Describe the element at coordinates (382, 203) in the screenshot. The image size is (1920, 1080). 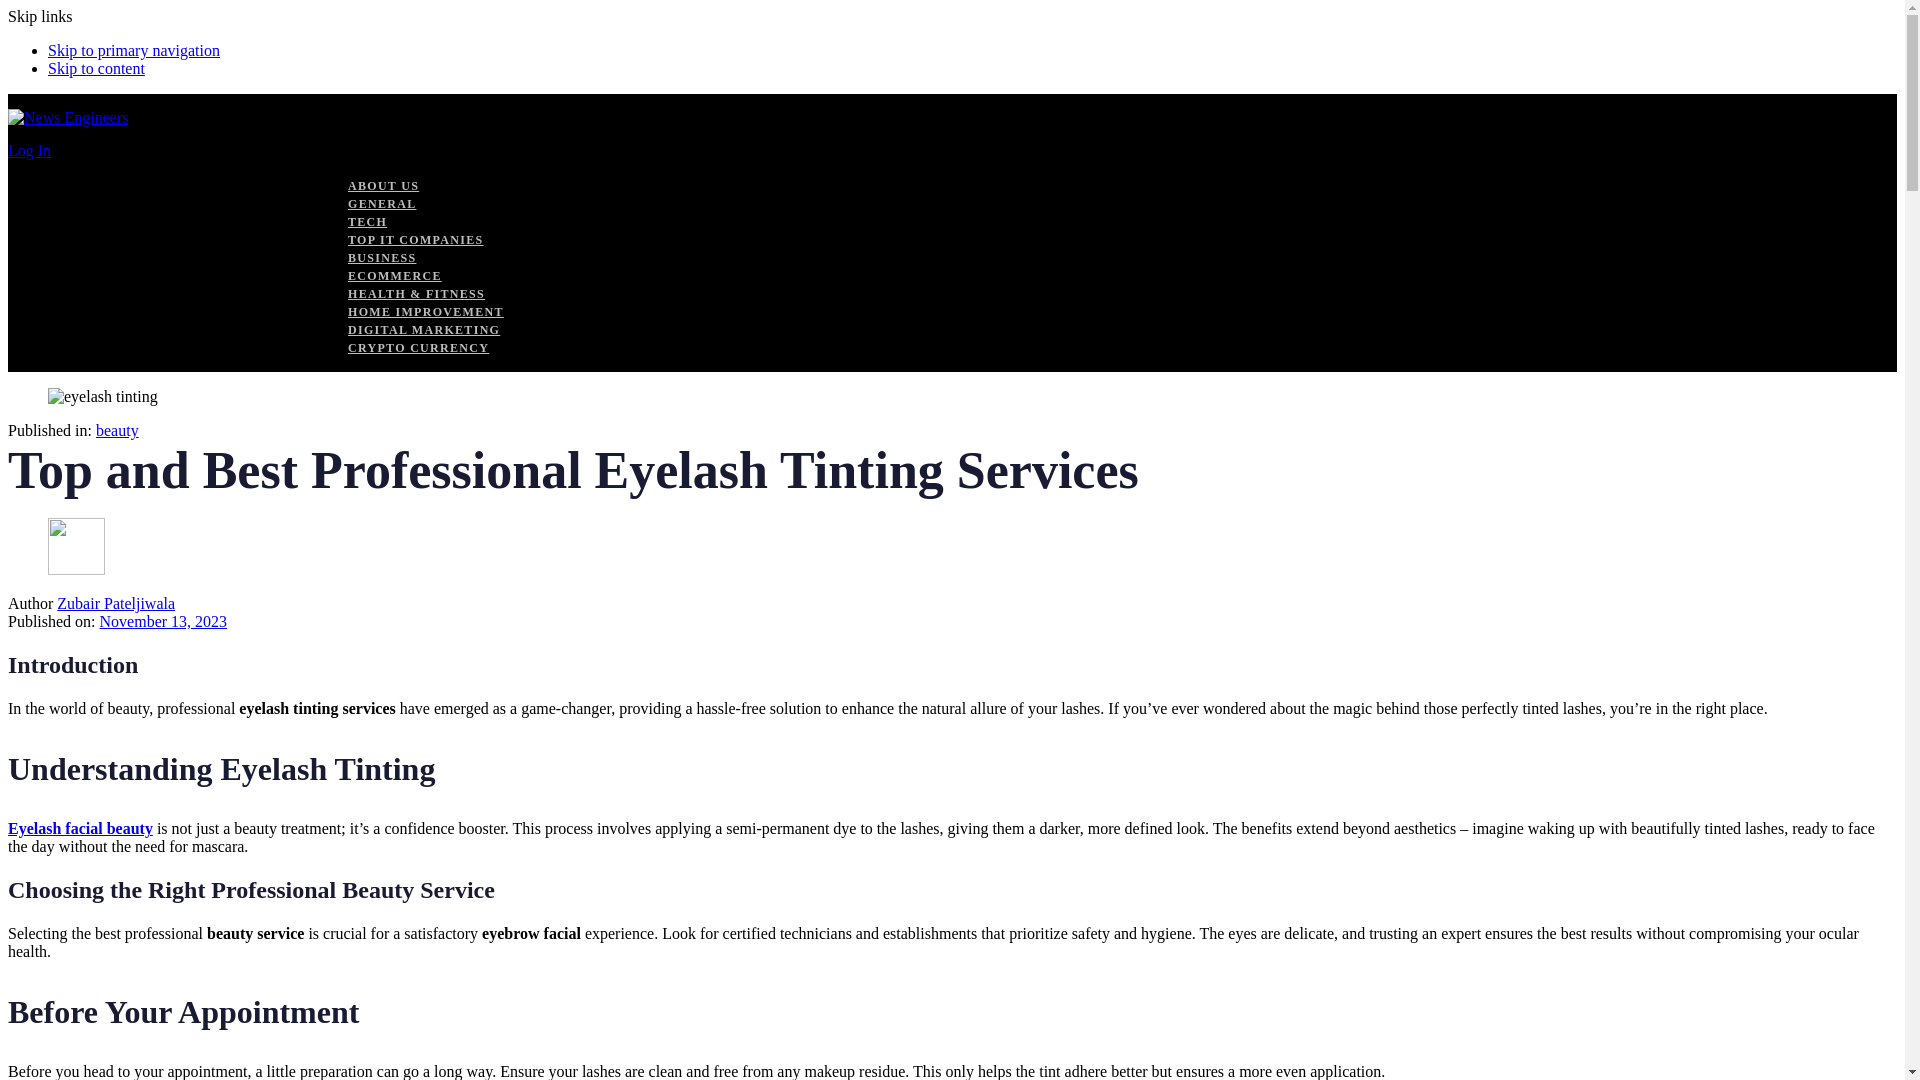
I see `GENERAL` at that location.